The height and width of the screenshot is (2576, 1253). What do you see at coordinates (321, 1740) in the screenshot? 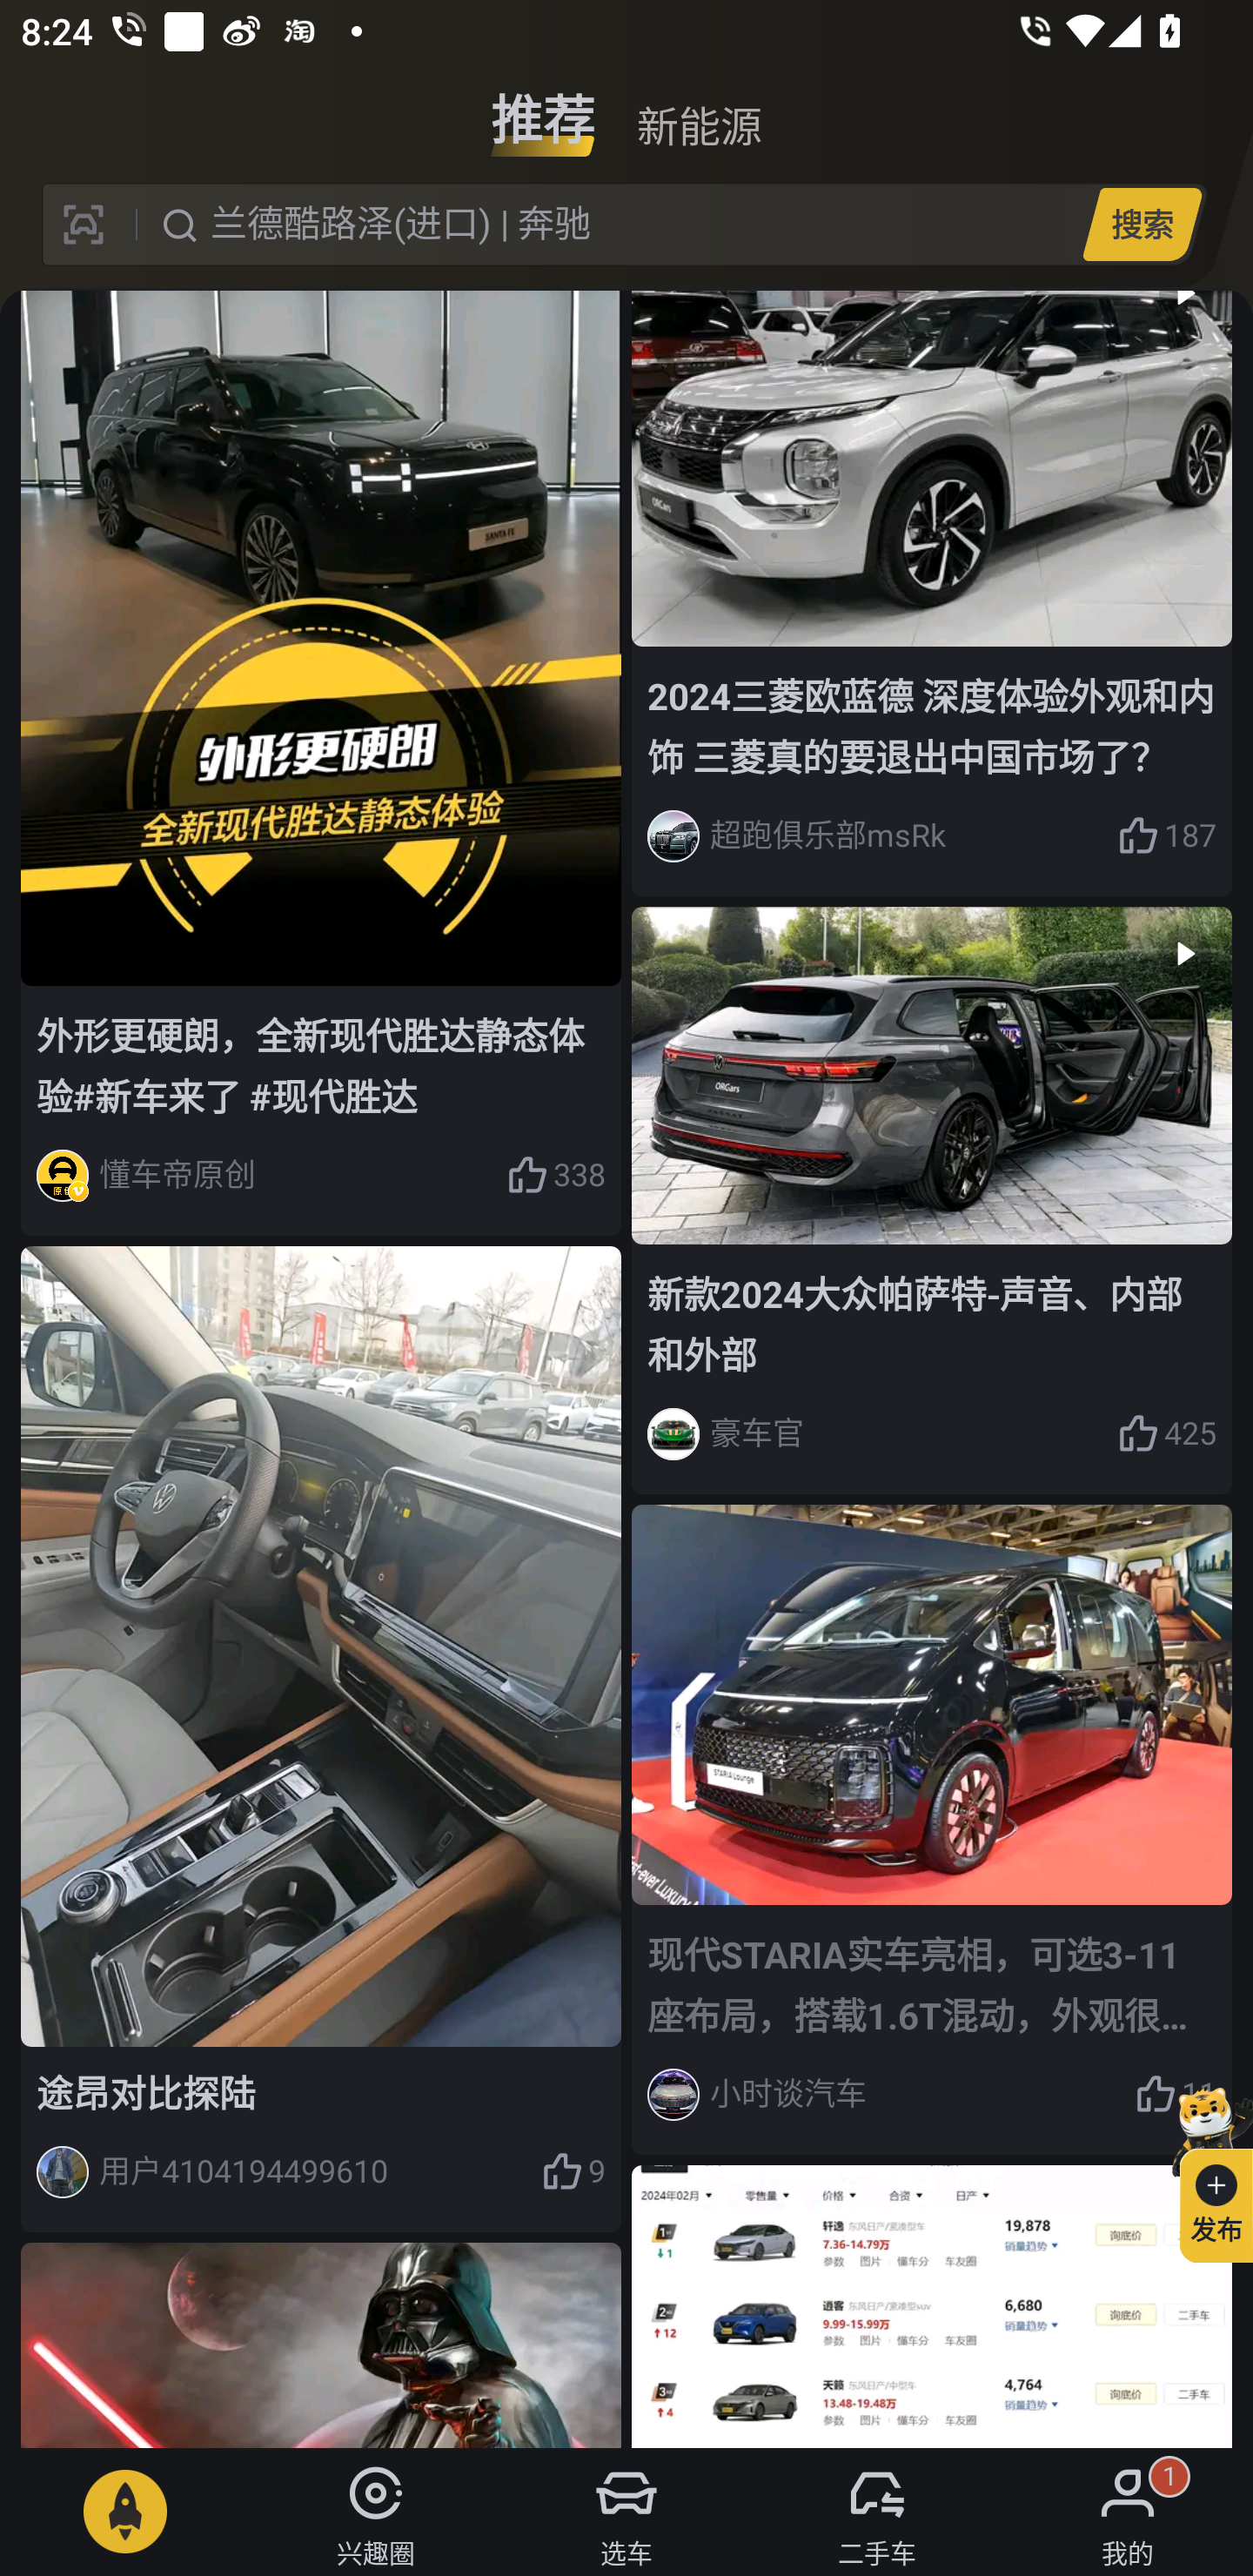
I see `途昂对比探陆 用户4104194499610 9` at bounding box center [321, 1740].